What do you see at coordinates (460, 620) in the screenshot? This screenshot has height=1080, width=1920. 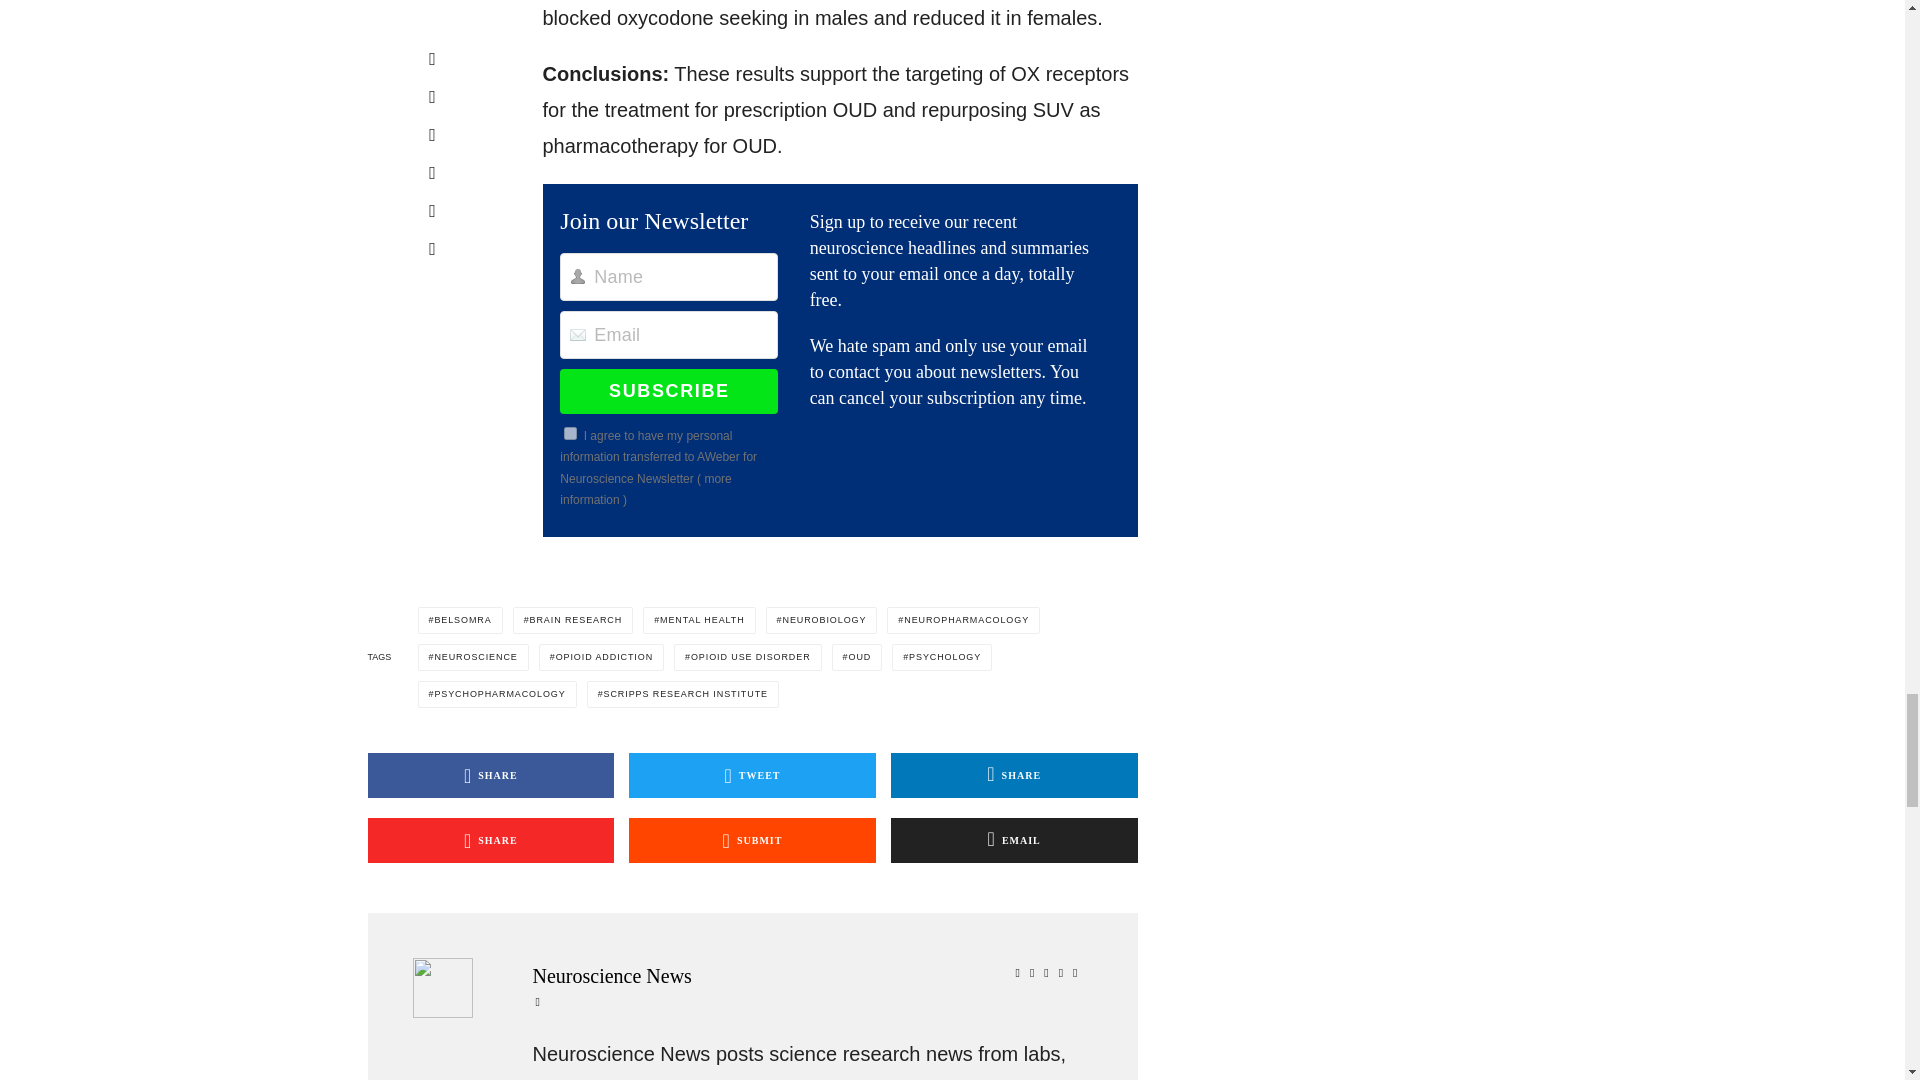 I see `BELSOMRA` at bounding box center [460, 620].